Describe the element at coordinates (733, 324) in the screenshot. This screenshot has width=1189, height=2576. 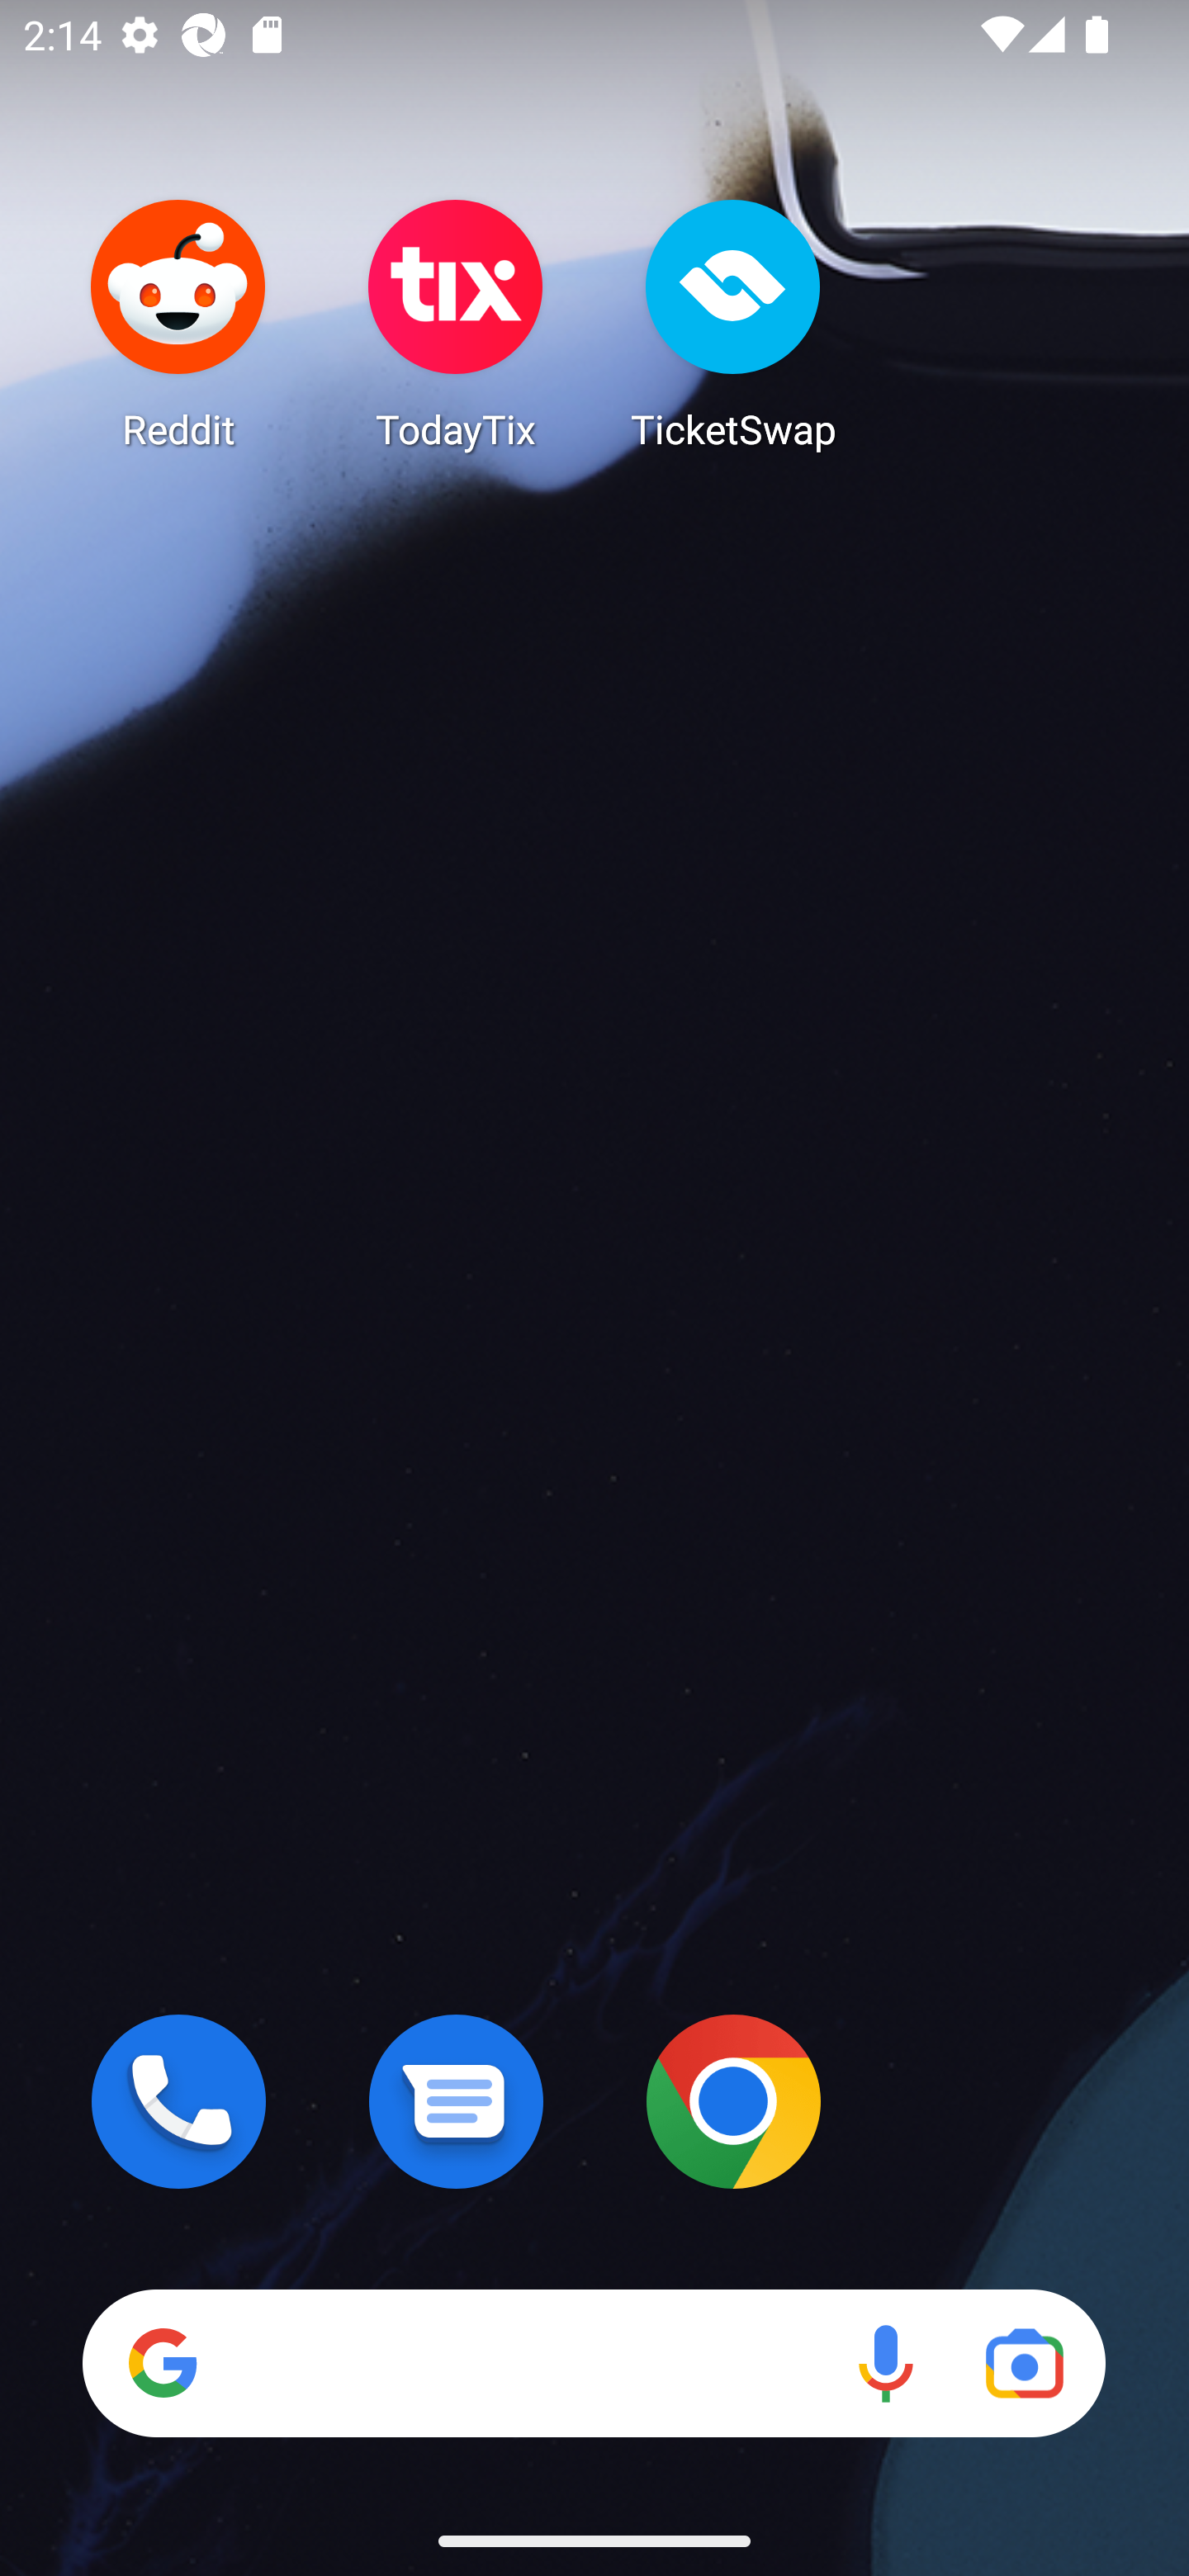
I see `TicketSwap` at that location.